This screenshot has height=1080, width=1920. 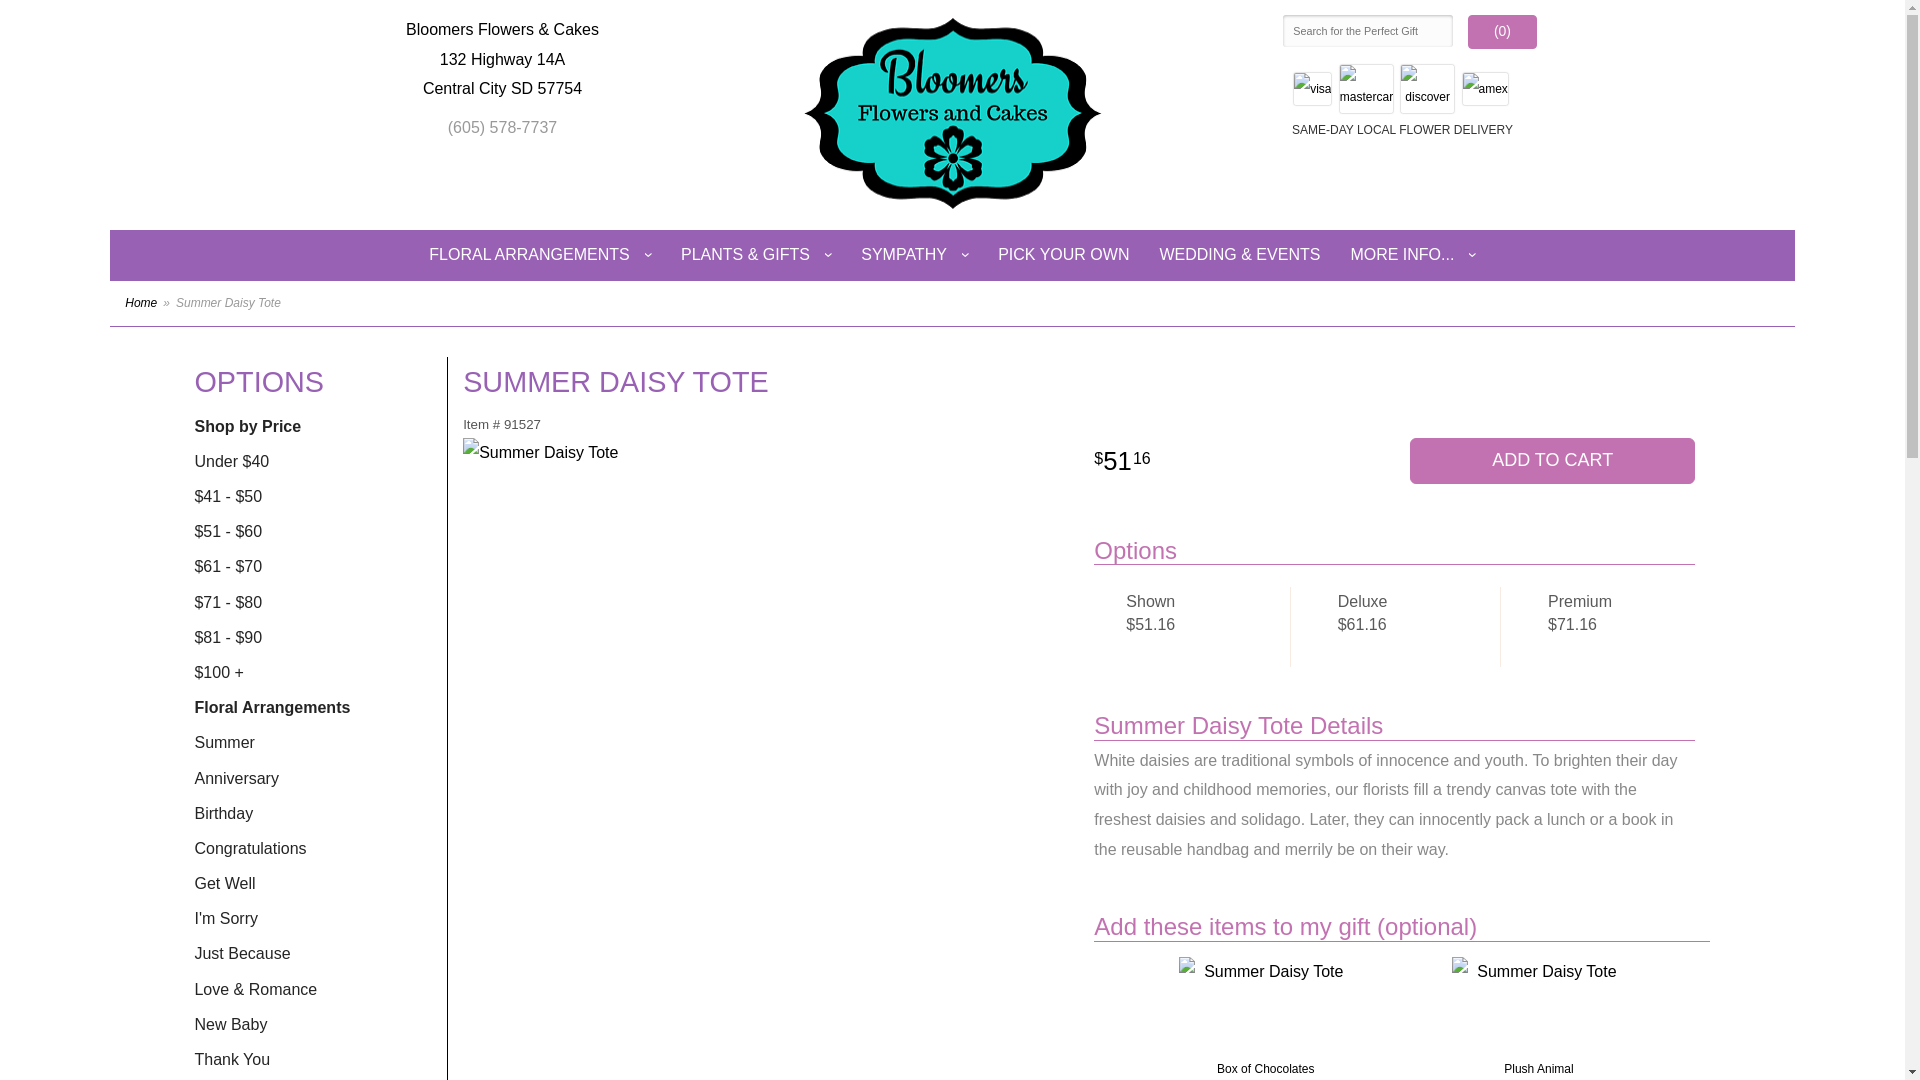 What do you see at coordinates (914, 254) in the screenshot?
I see `SYMPATHY` at bounding box center [914, 254].